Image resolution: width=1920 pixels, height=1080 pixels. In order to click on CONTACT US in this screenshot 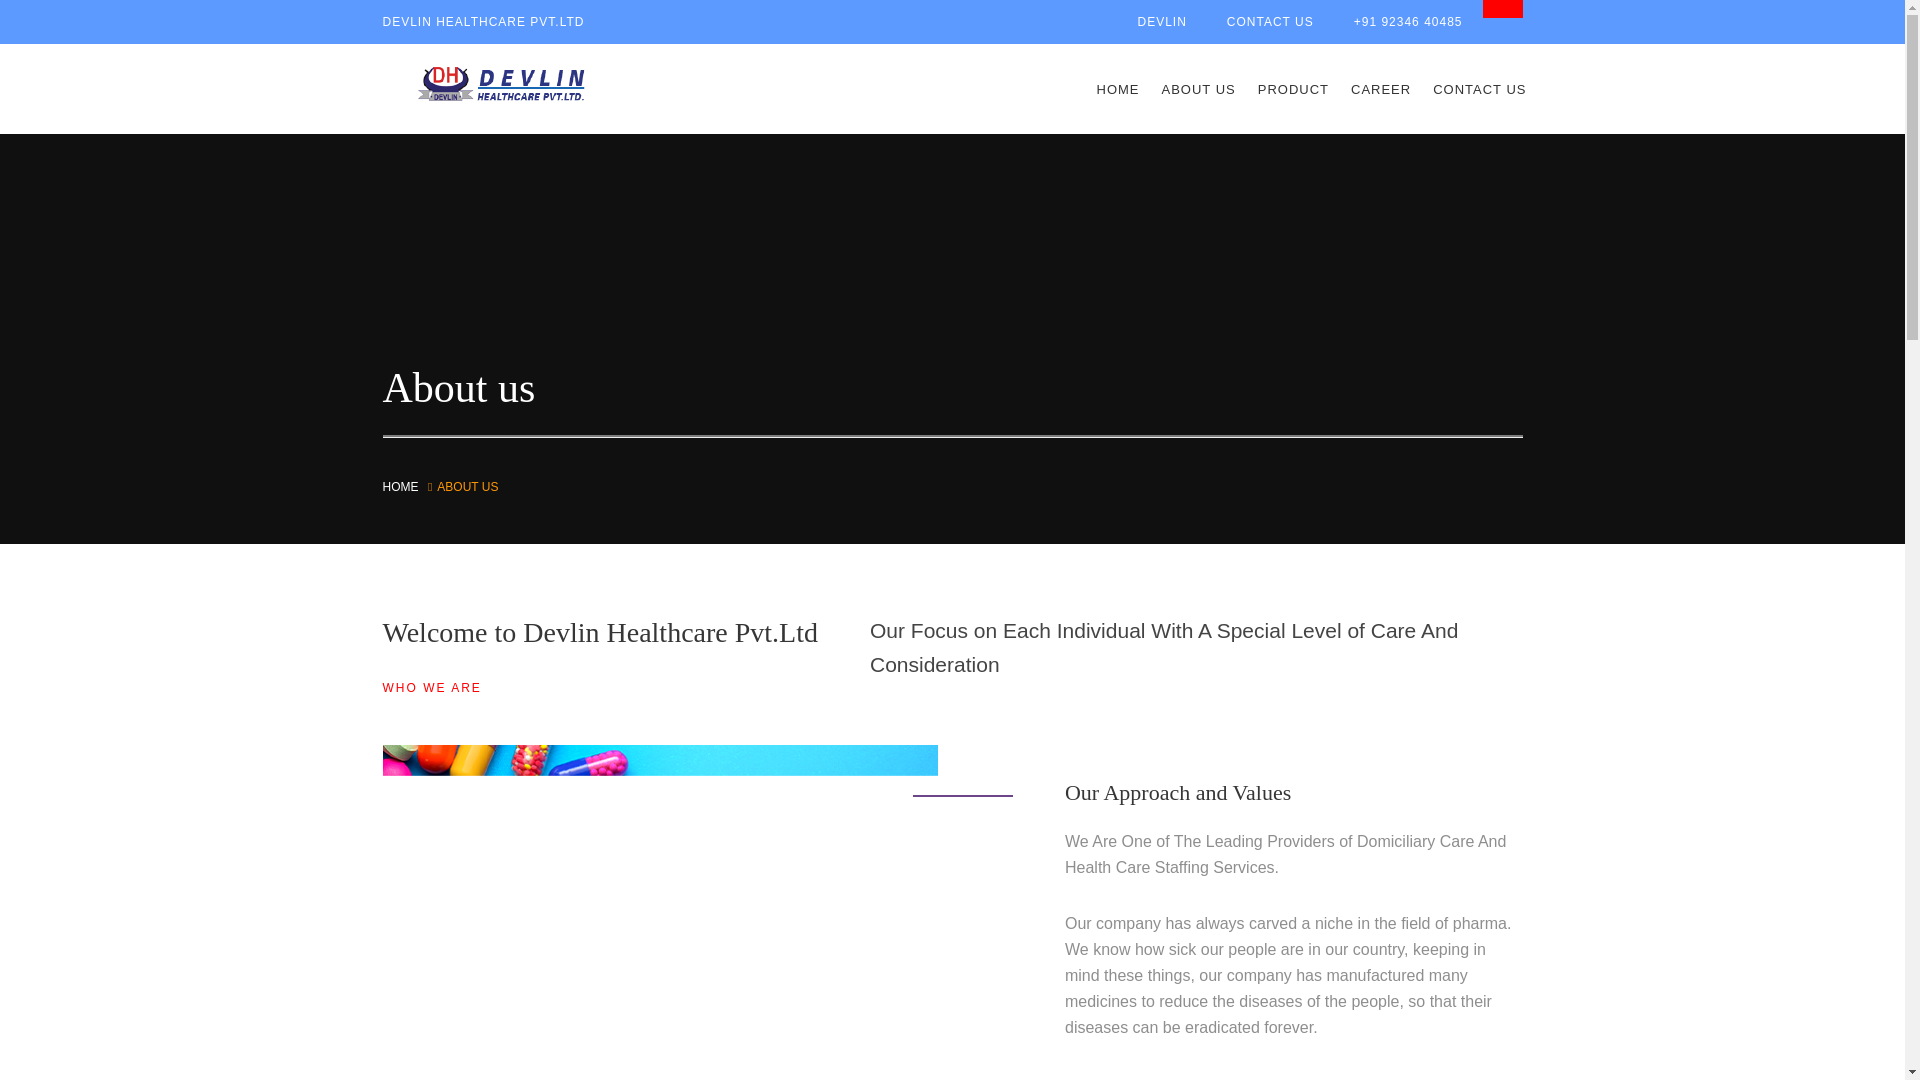, I will do `click(1480, 89)`.